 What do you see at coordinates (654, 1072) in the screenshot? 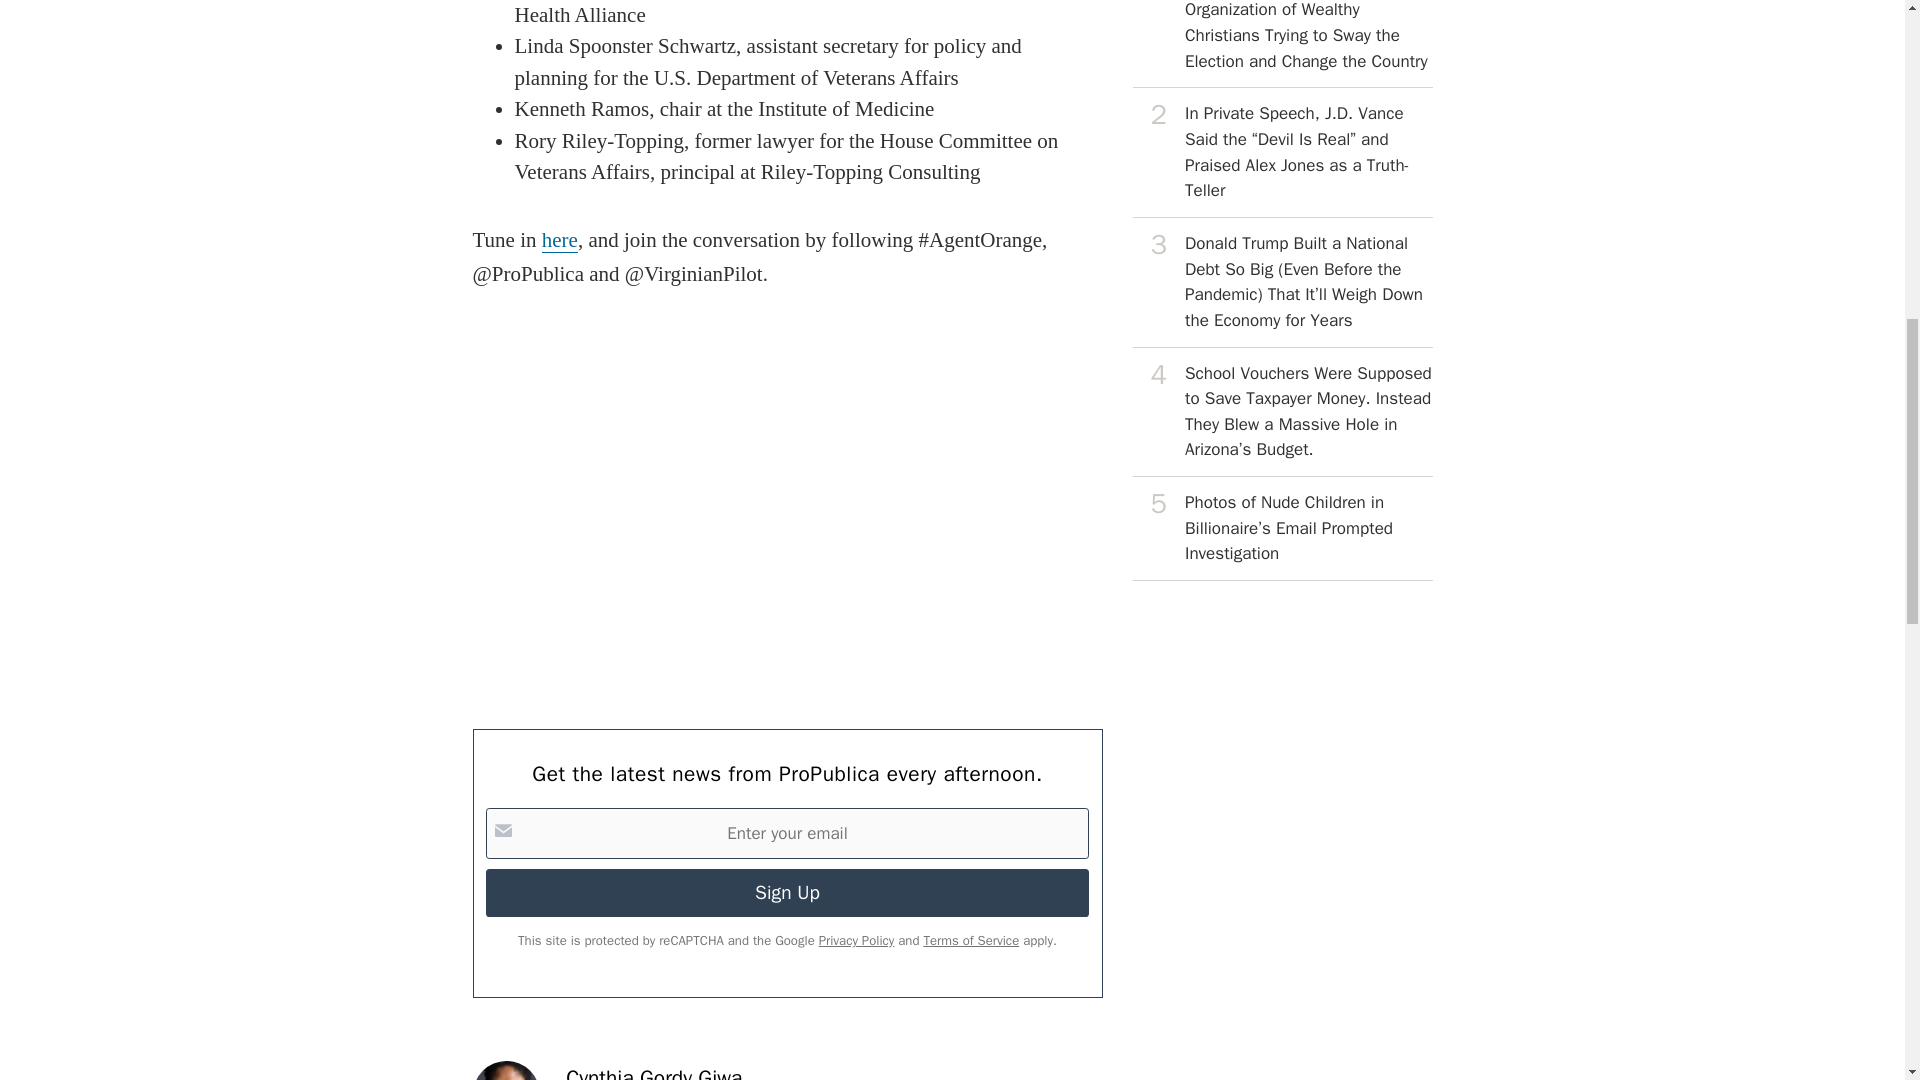
I see `Cynthia Gordy Giwa` at bounding box center [654, 1072].